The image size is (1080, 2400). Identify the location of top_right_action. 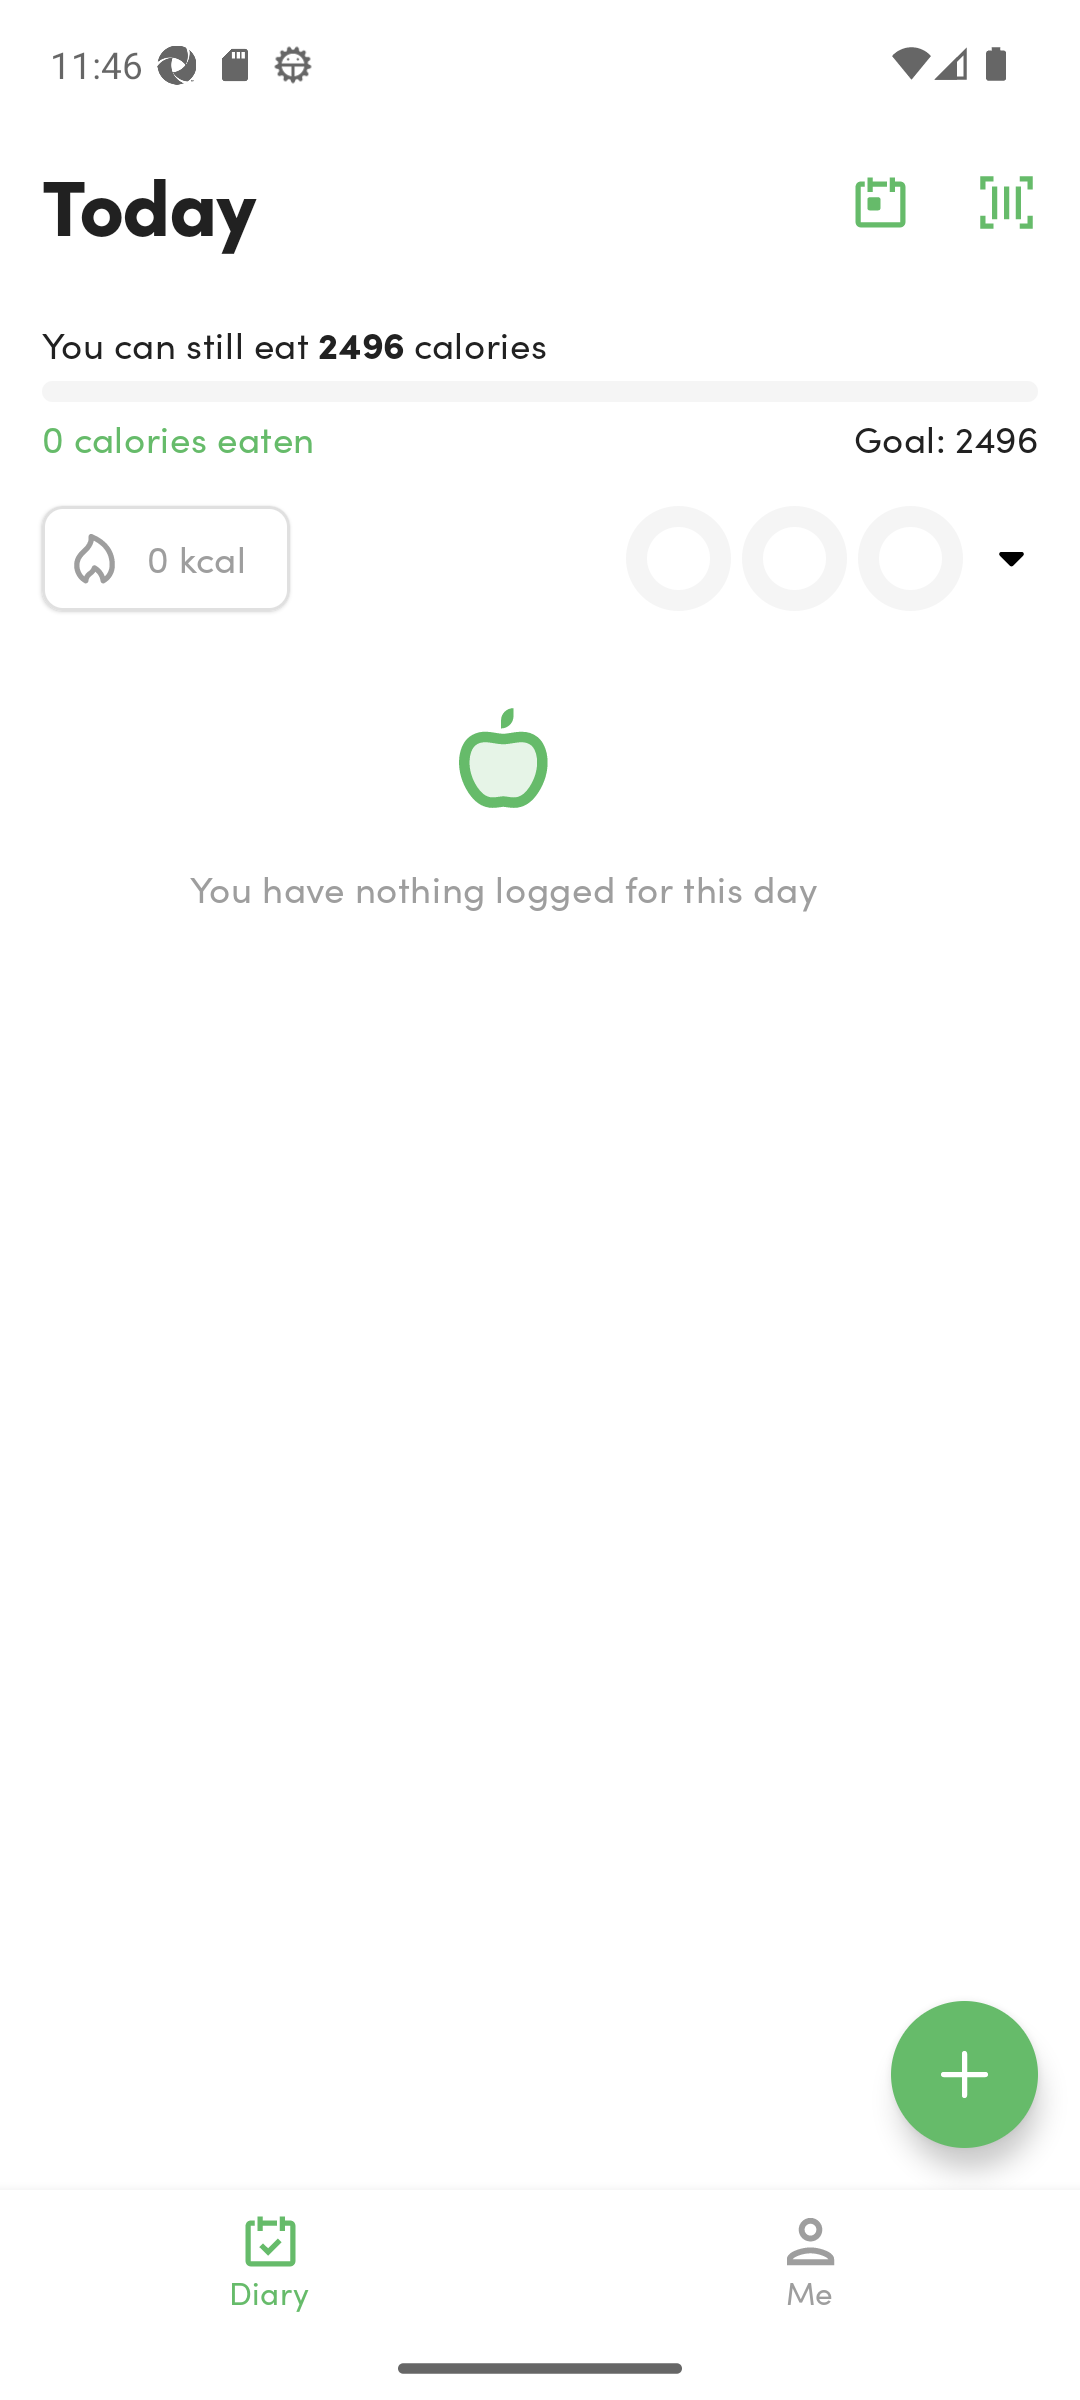
(1012, 558).